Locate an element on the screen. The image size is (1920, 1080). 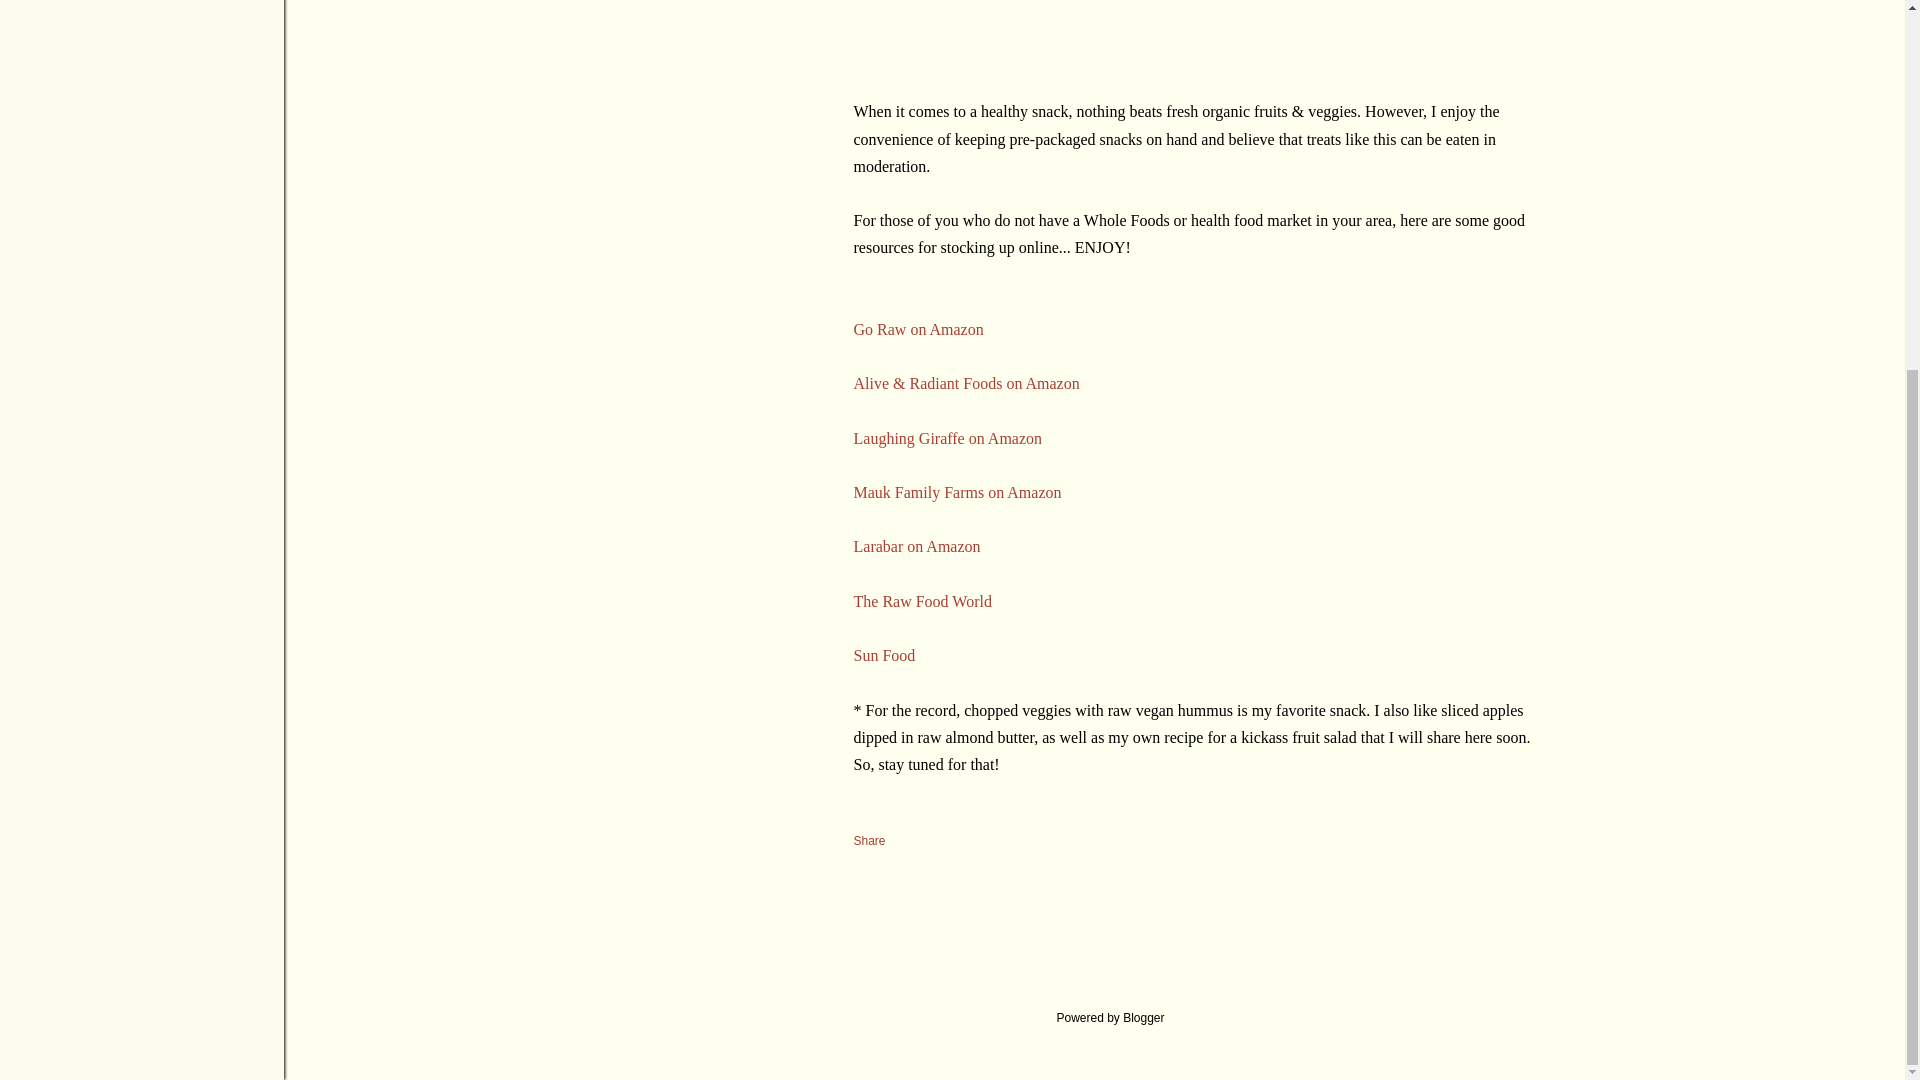
Share is located at coordinates (870, 840).